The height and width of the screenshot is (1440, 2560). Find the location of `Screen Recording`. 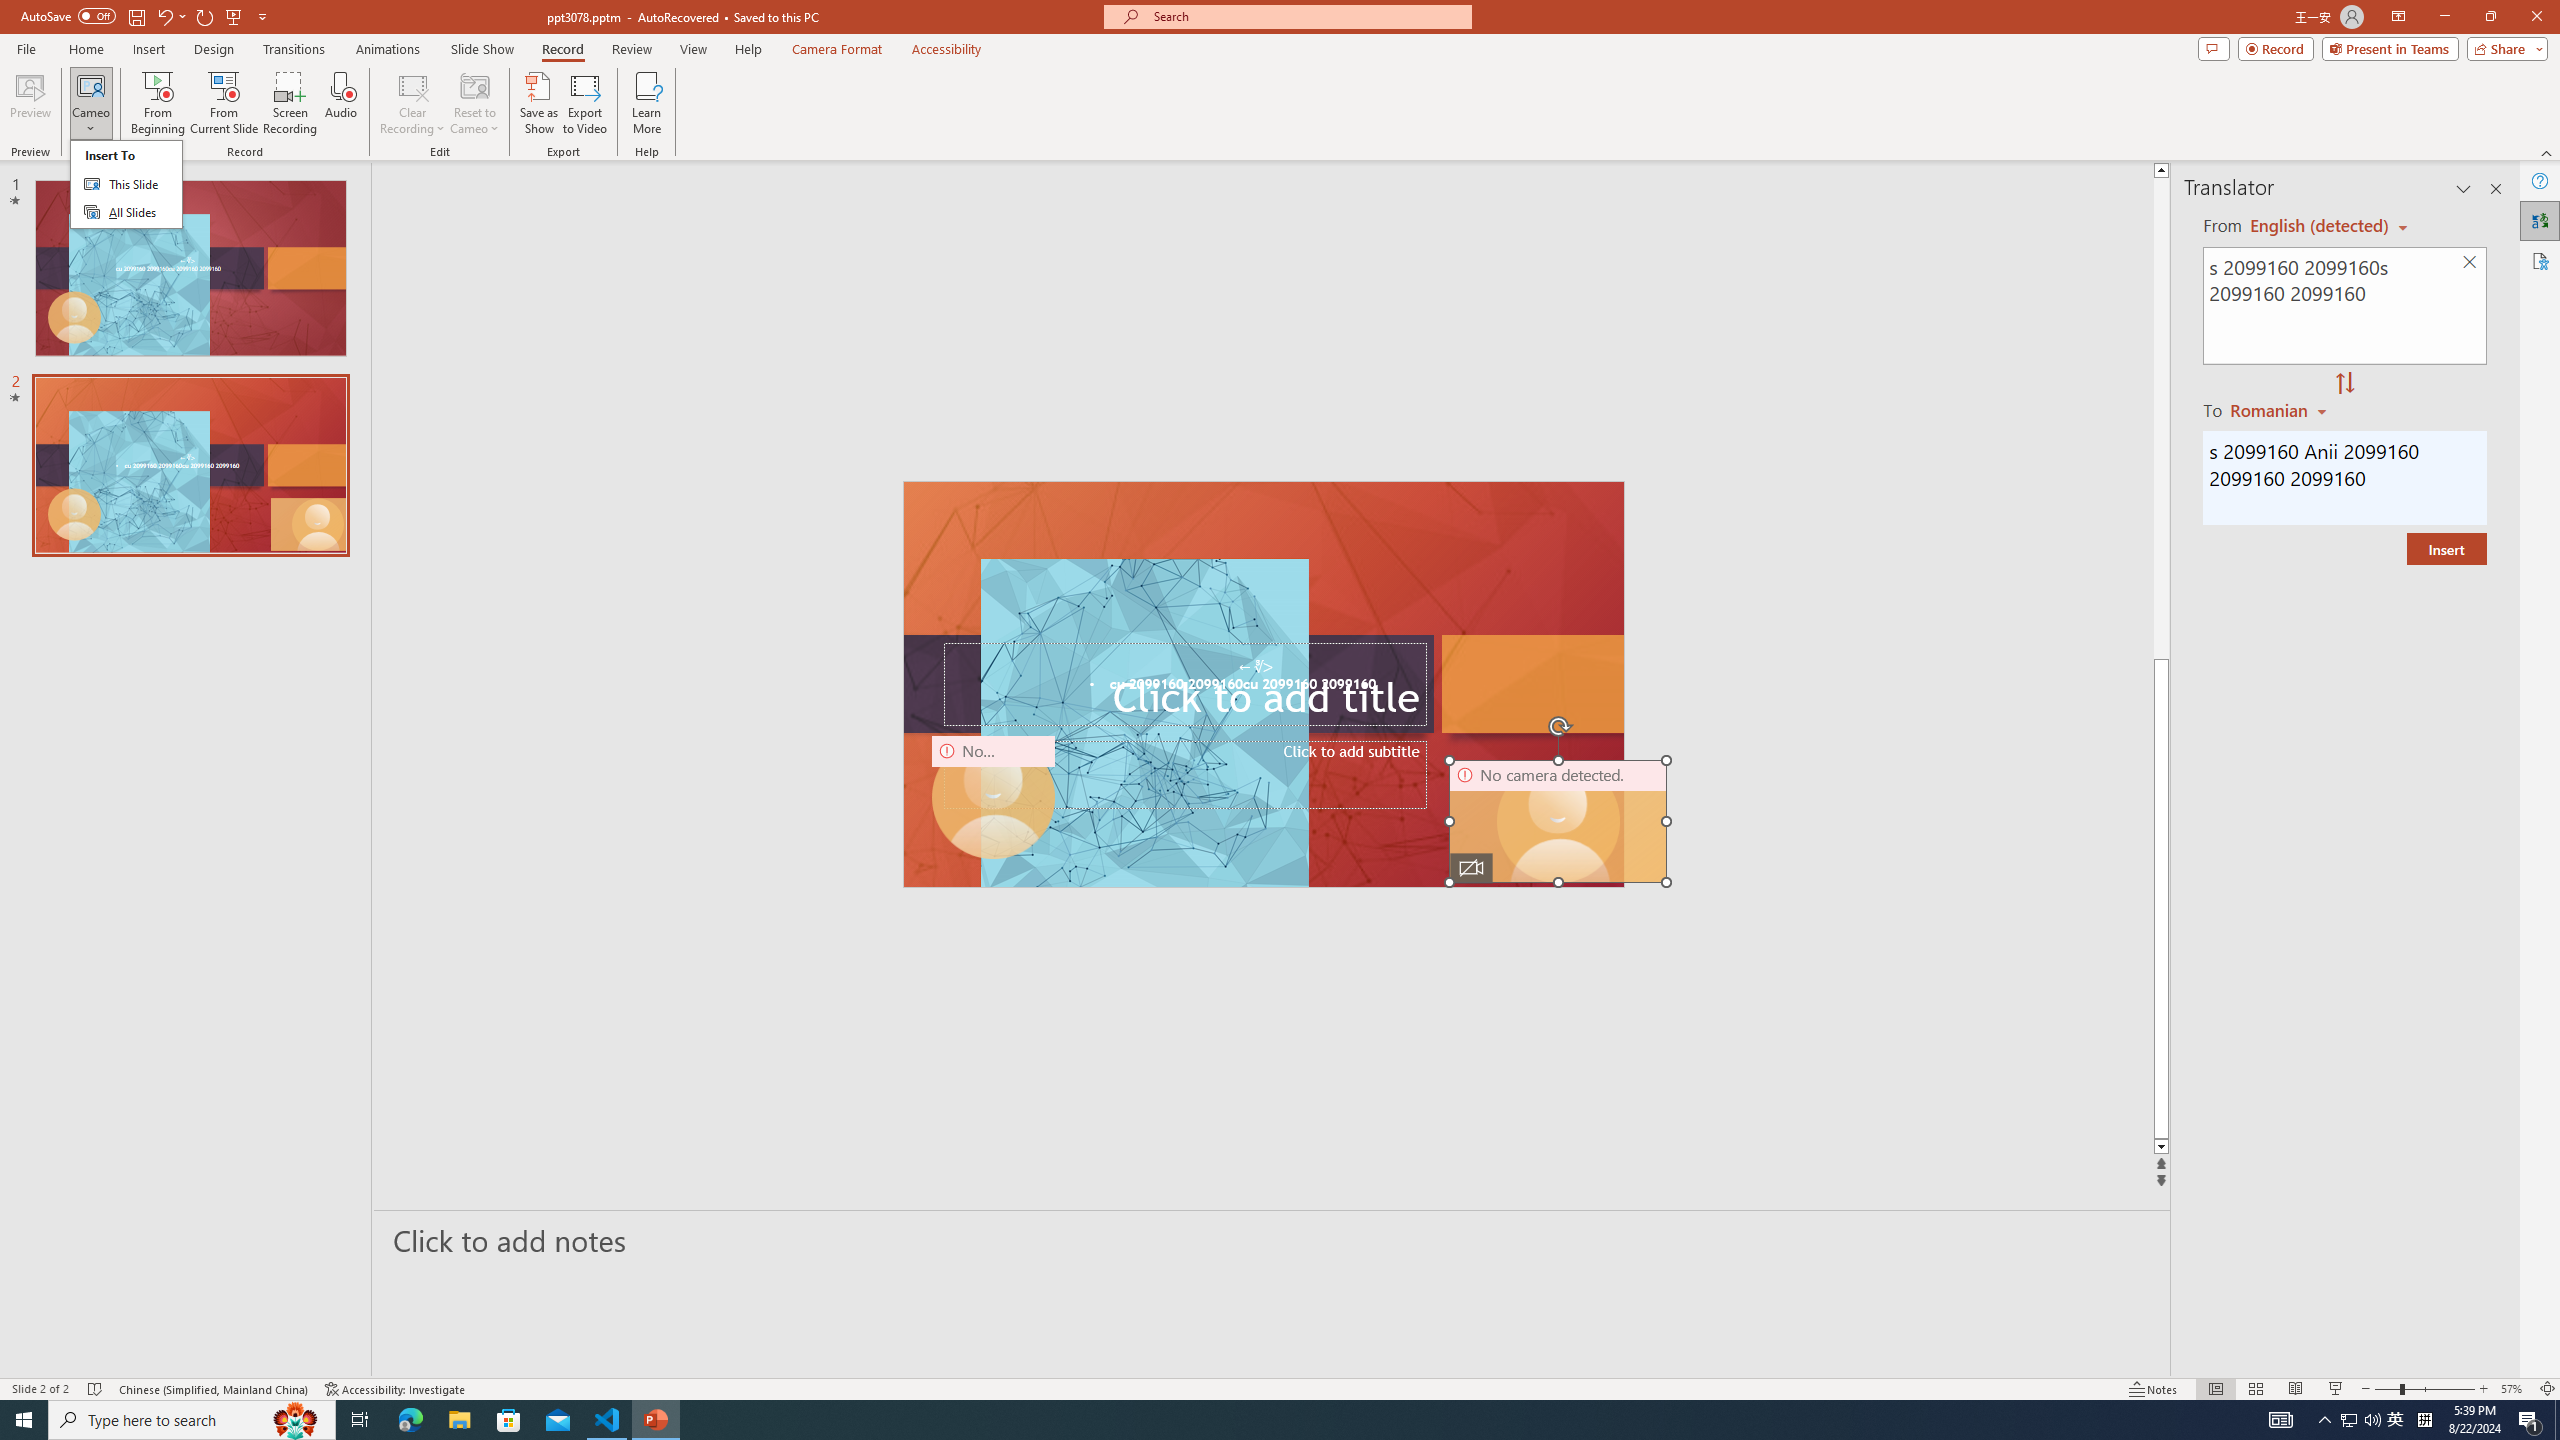

Screen Recording is located at coordinates (290, 103).